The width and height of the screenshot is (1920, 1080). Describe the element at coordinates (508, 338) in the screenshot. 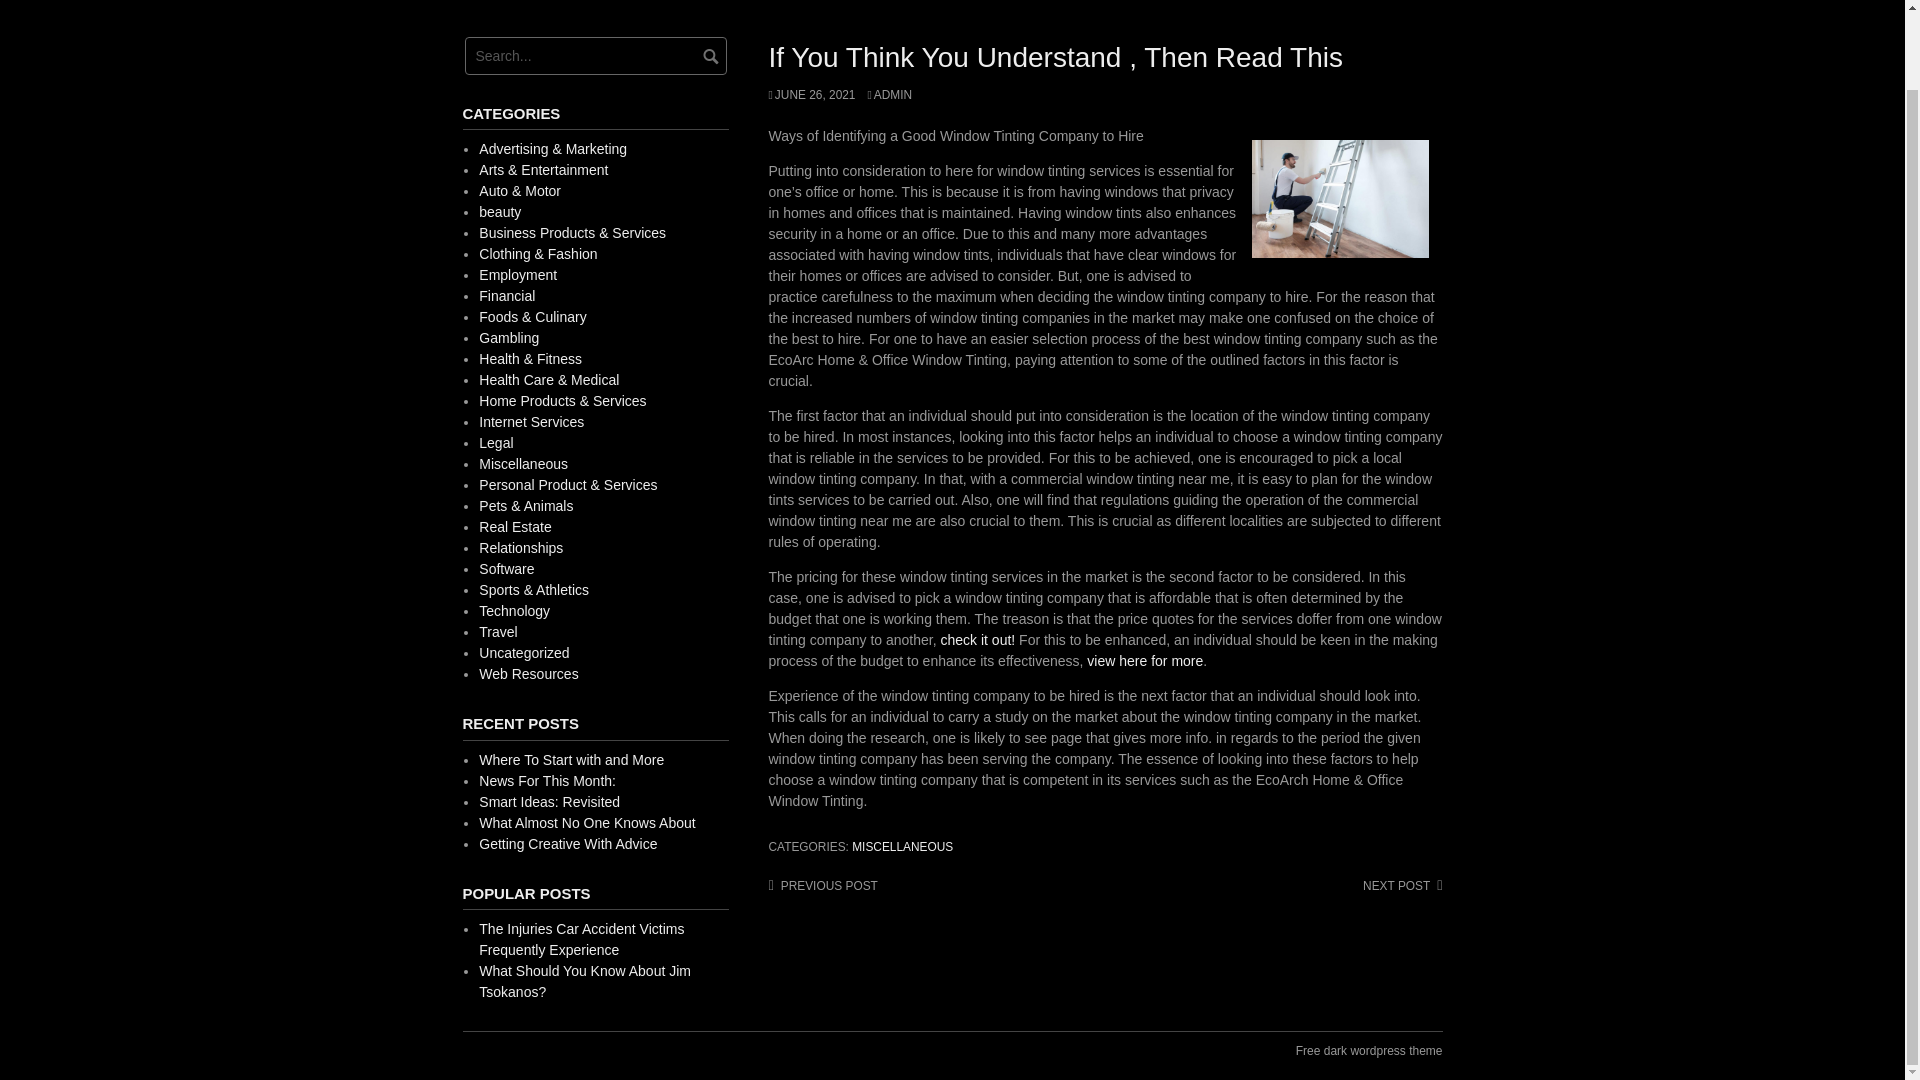

I see `Gambling` at that location.